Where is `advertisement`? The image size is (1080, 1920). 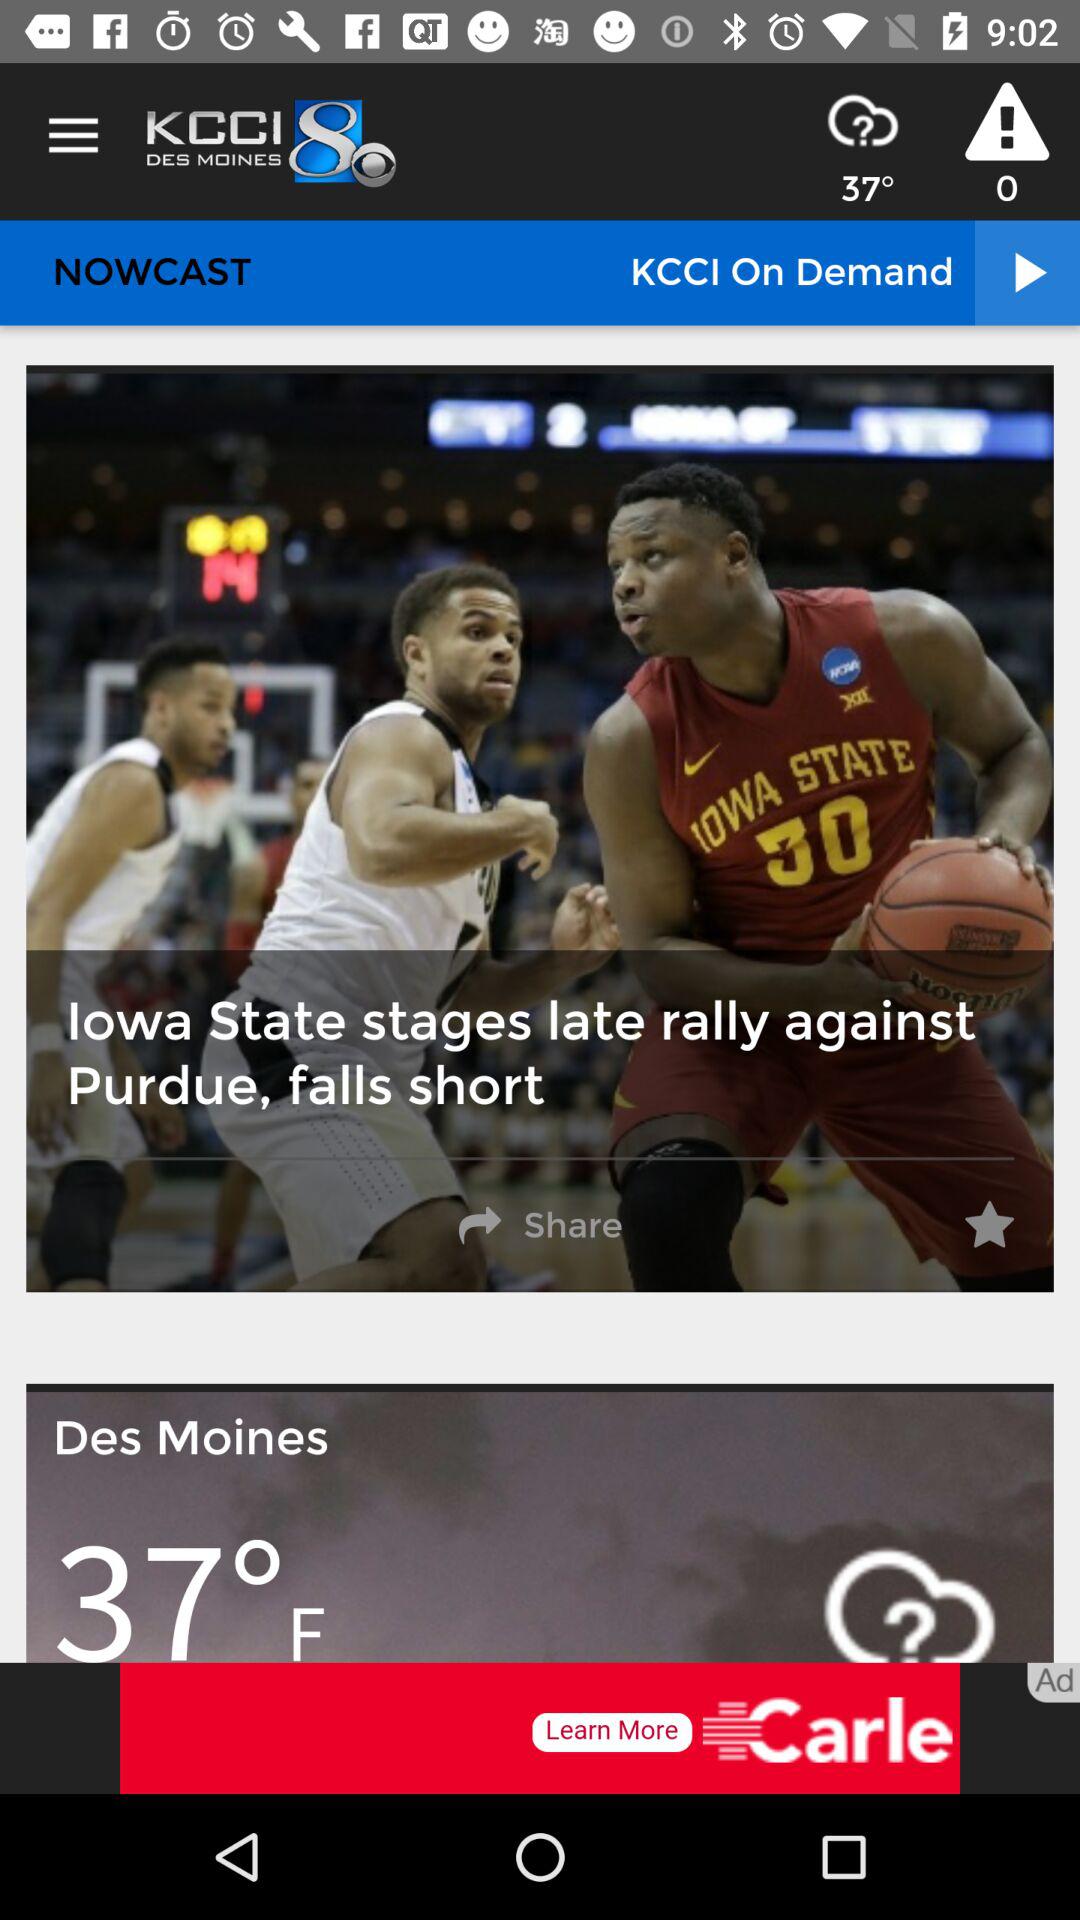 advertisement is located at coordinates (540, 1728).